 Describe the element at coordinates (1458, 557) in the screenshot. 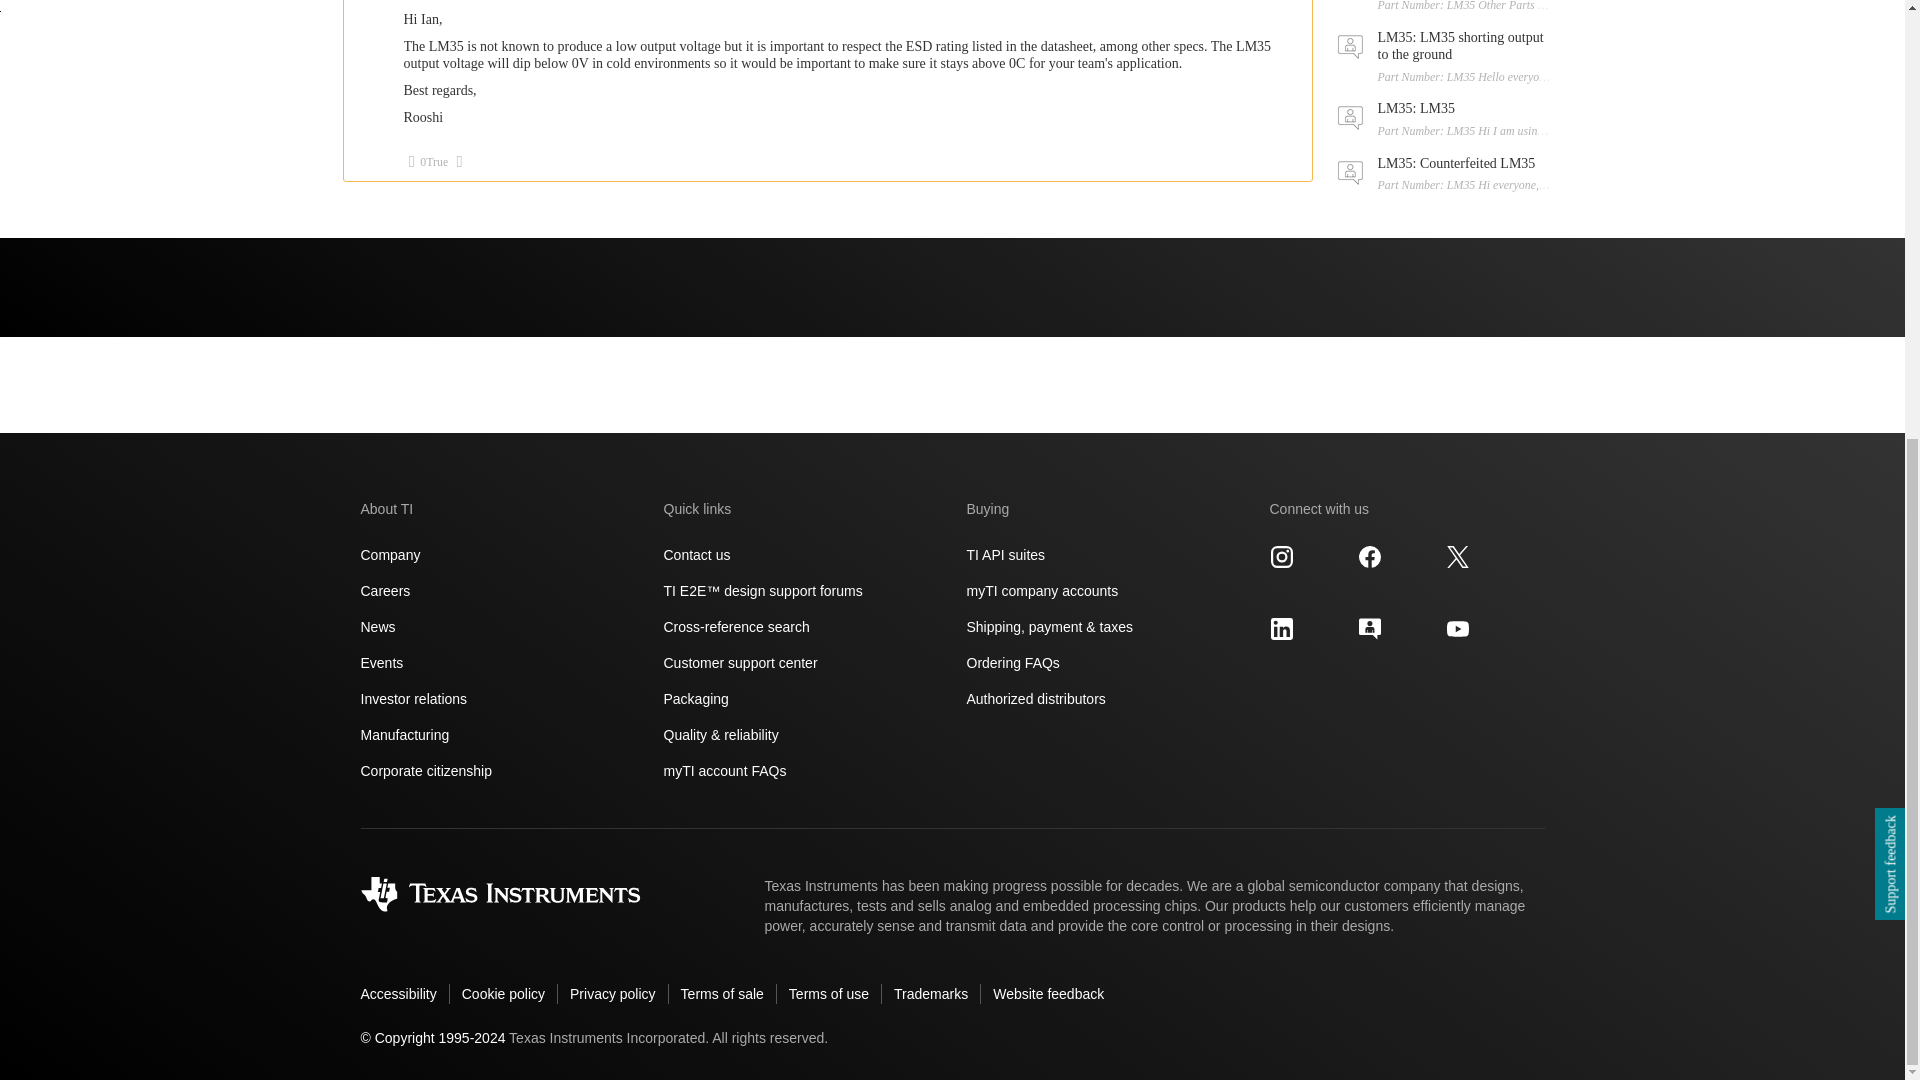

I see `twitter` at that location.